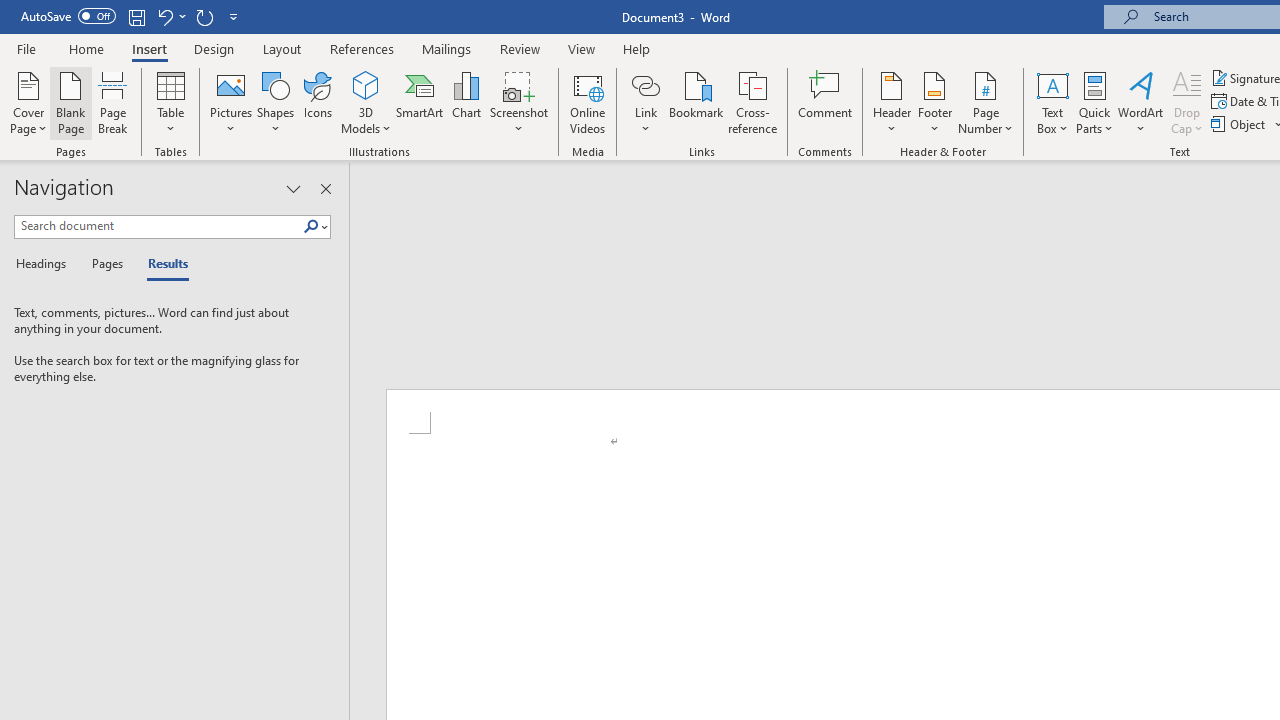  What do you see at coordinates (588, 102) in the screenshot?
I see `Online Videos...` at bounding box center [588, 102].